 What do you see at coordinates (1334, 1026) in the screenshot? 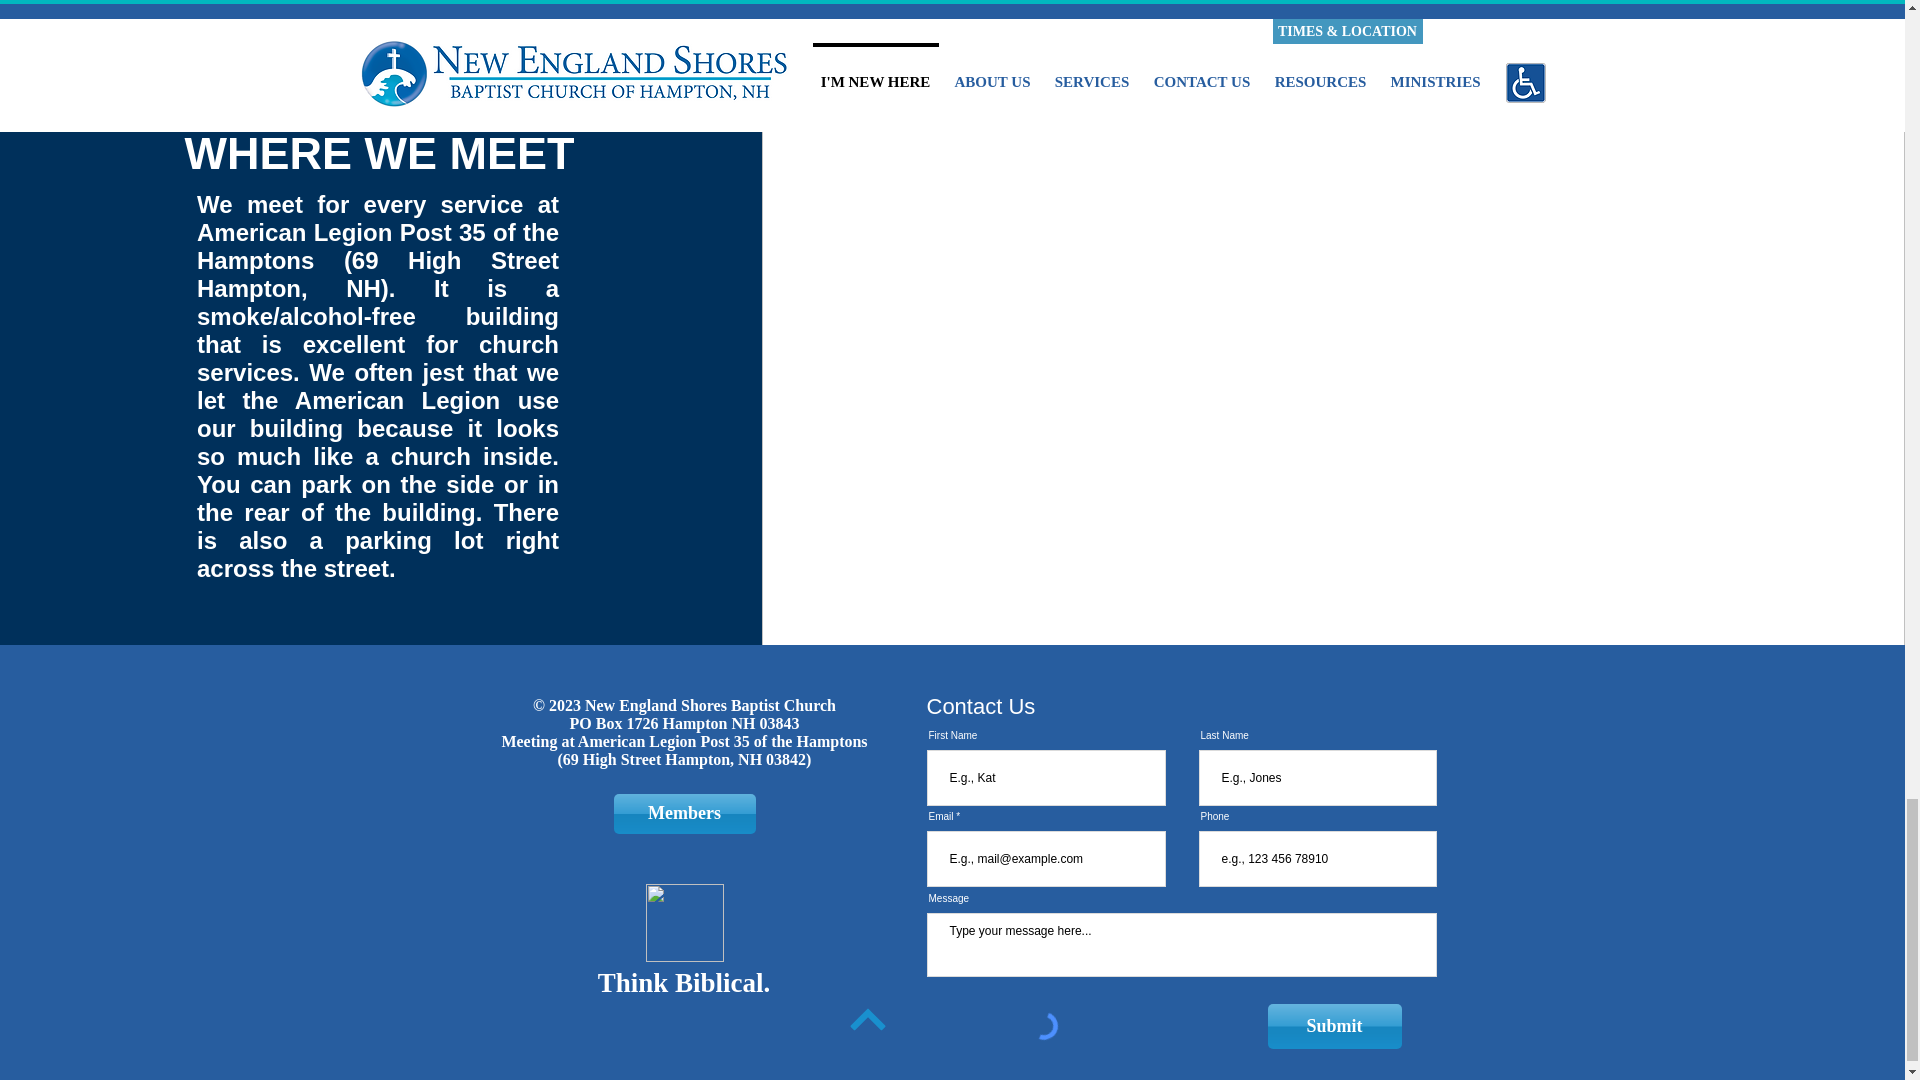
I see `Submit` at bounding box center [1334, 1026].